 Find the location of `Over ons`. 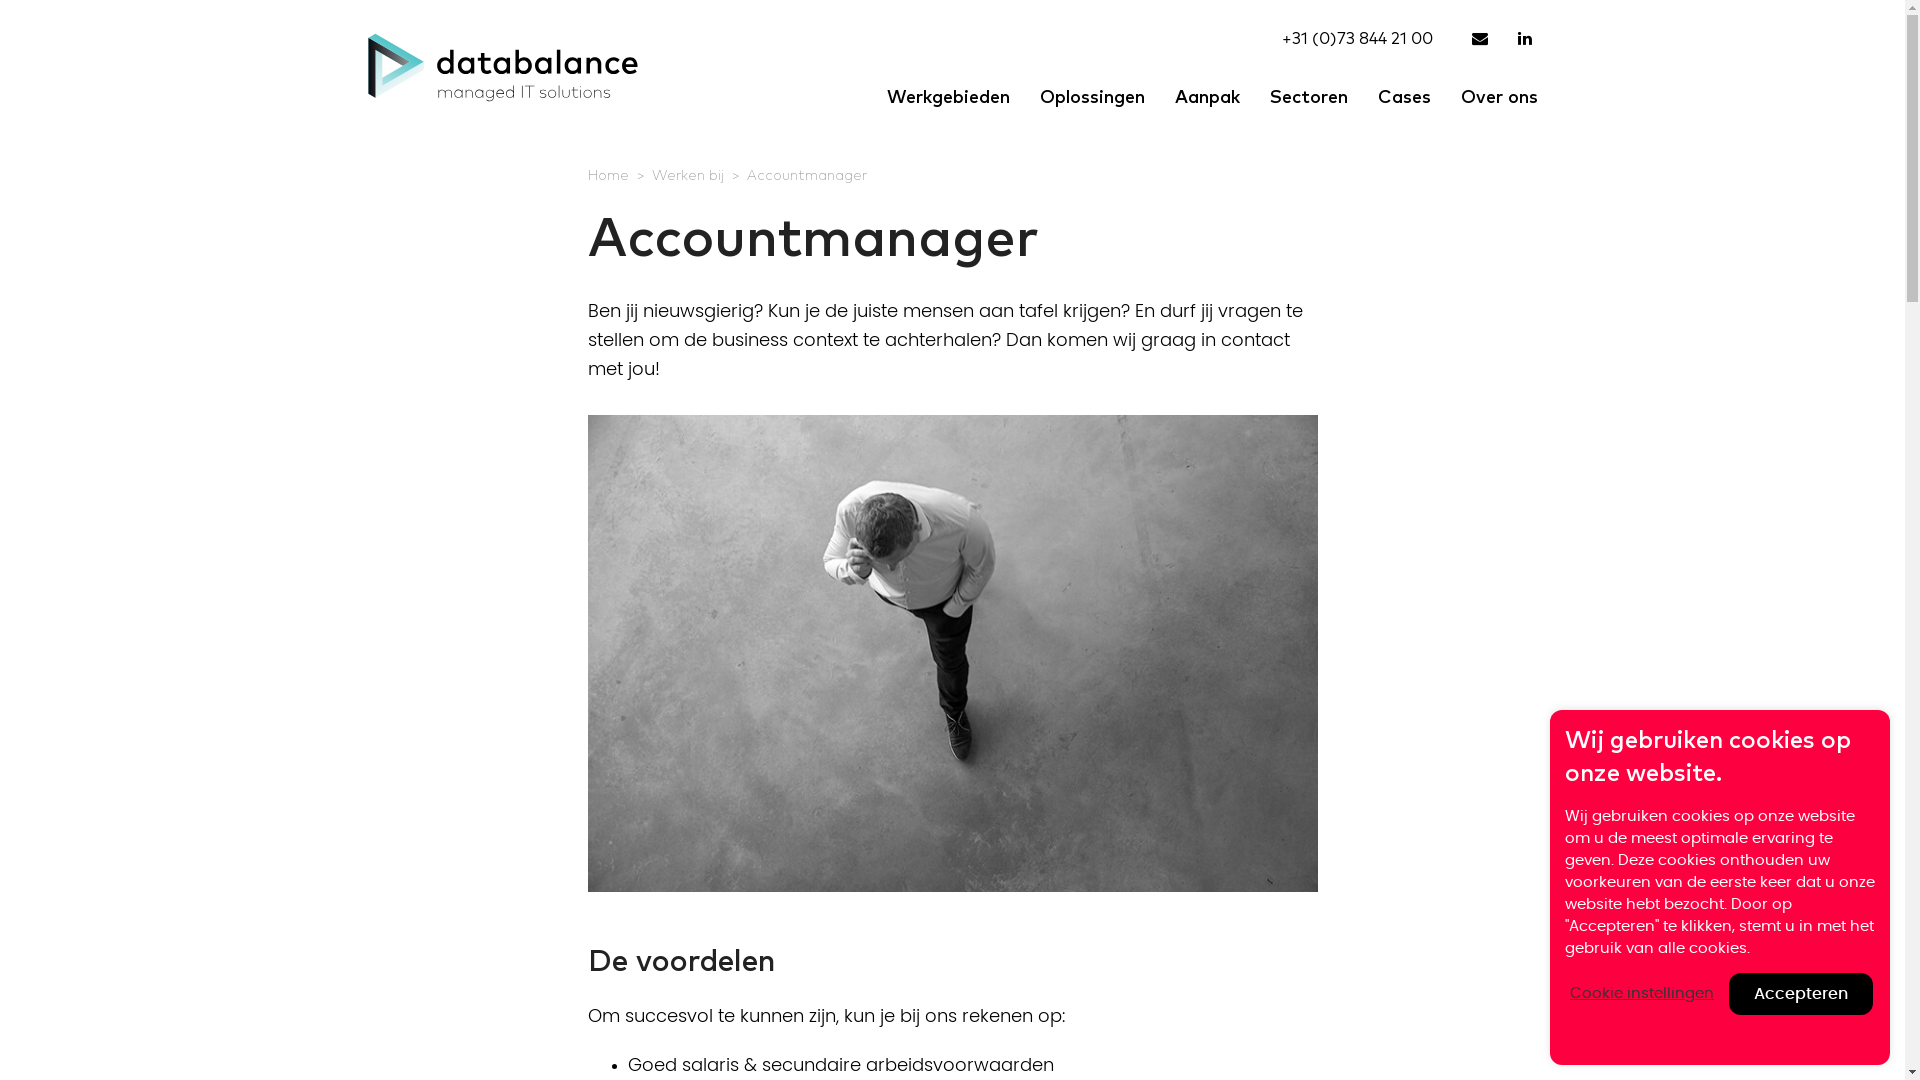

Over ons is located at coordinates (1500, 97).